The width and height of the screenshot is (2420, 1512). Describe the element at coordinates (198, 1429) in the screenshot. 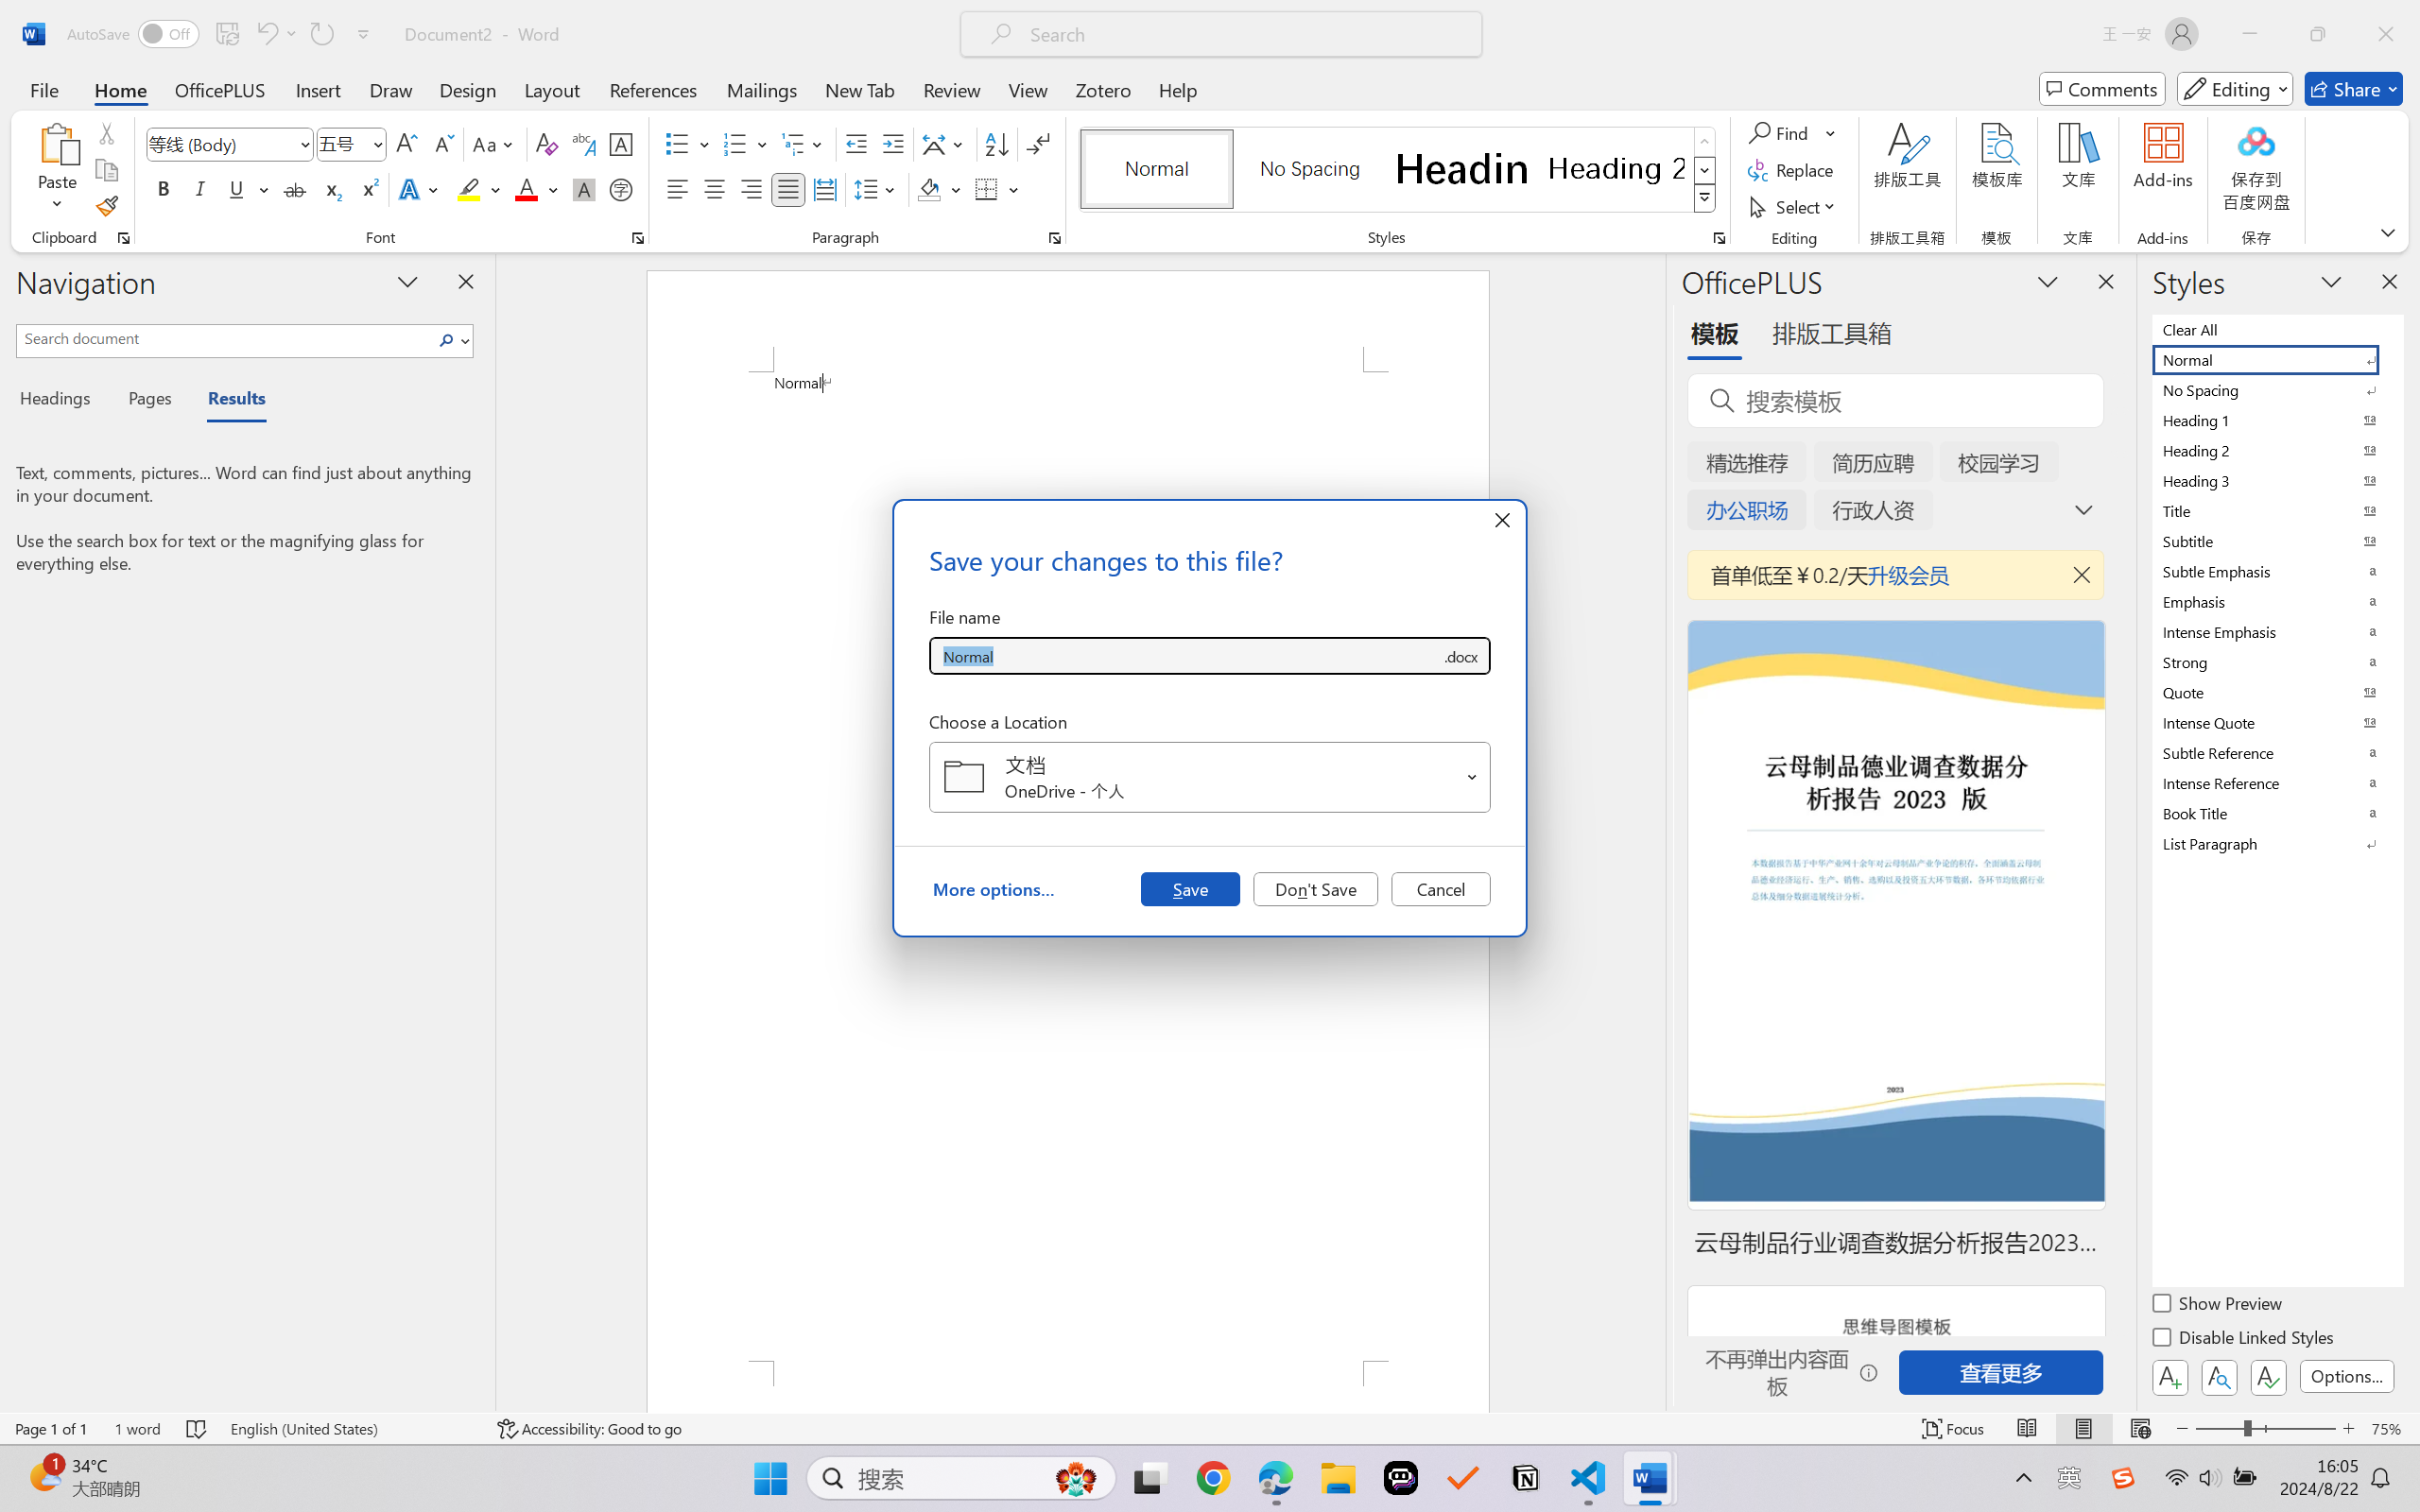

I see `Spelling and Grammar Check No Errors` at that location.